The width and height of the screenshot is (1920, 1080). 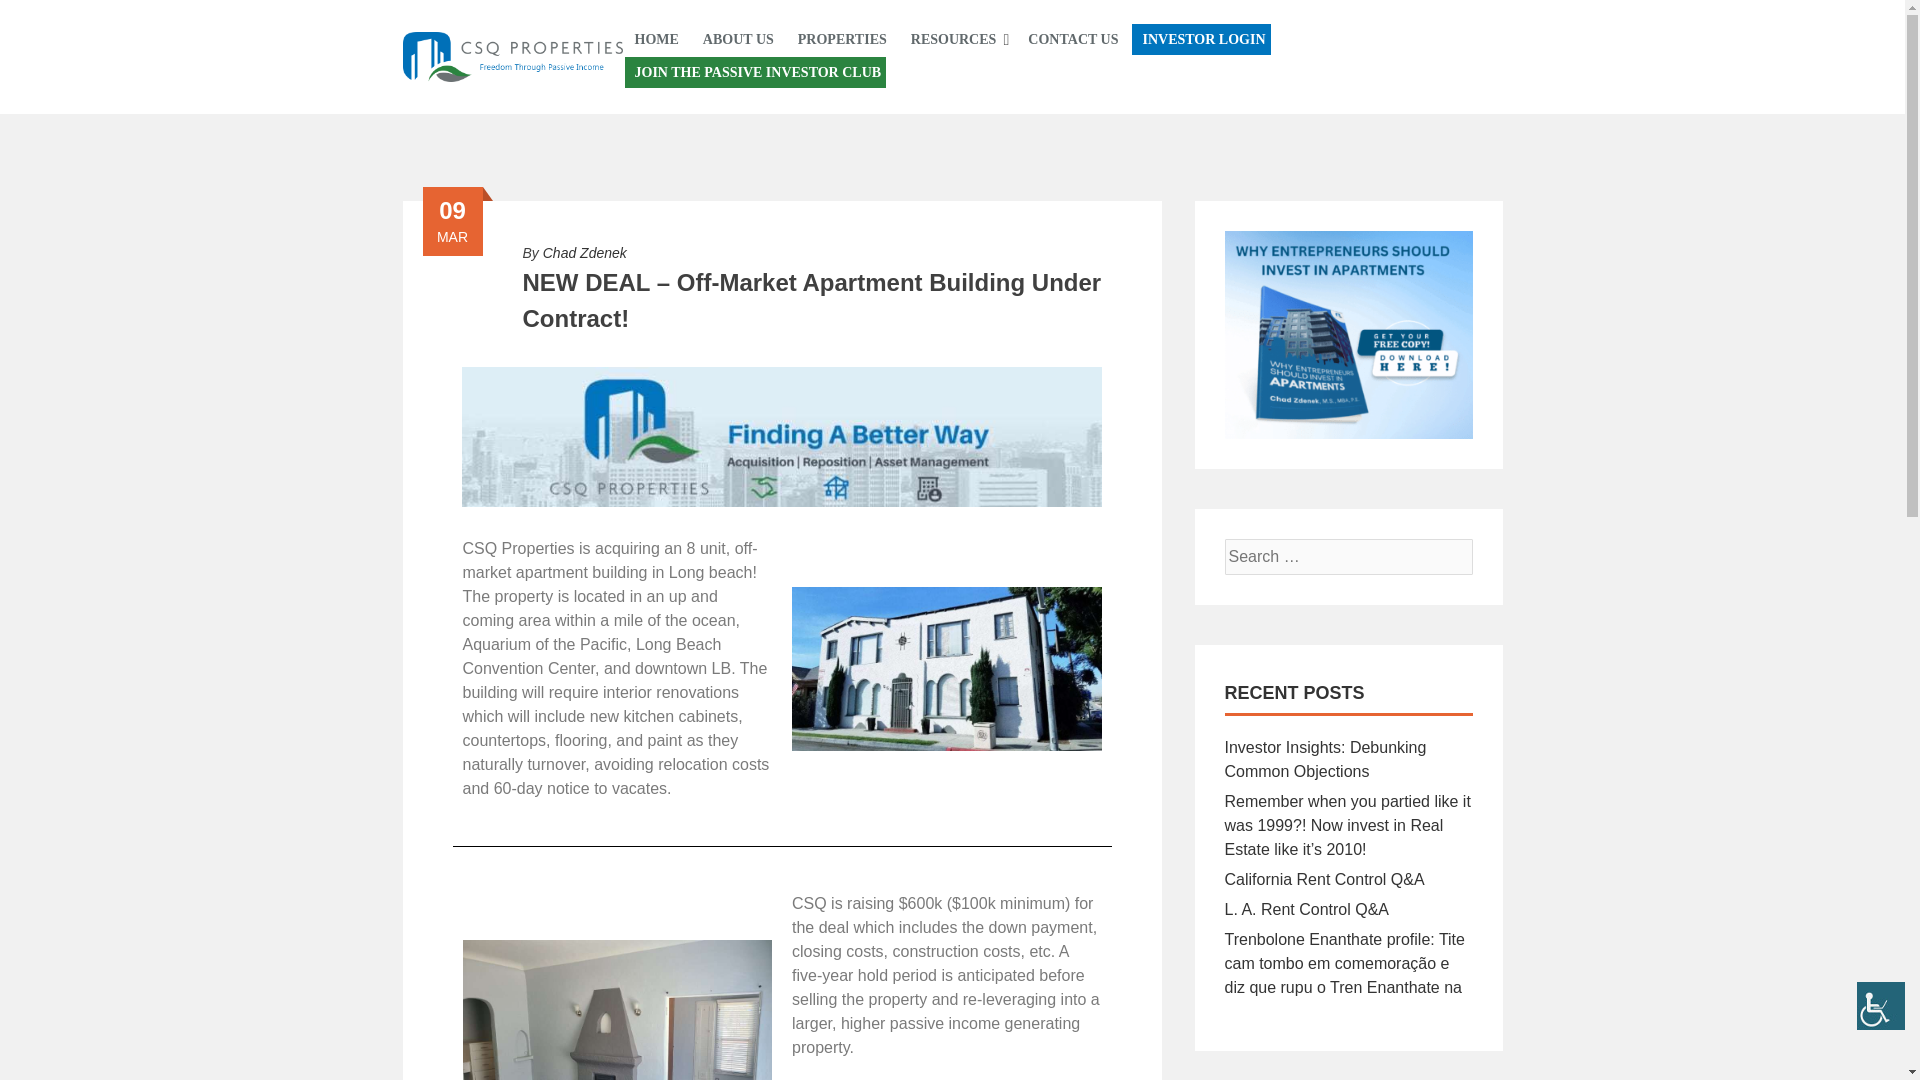 What do you see at coordinates (585, 253) in the screenshot?
I see `Chad Zdenek` at bounding box center [585, 253].